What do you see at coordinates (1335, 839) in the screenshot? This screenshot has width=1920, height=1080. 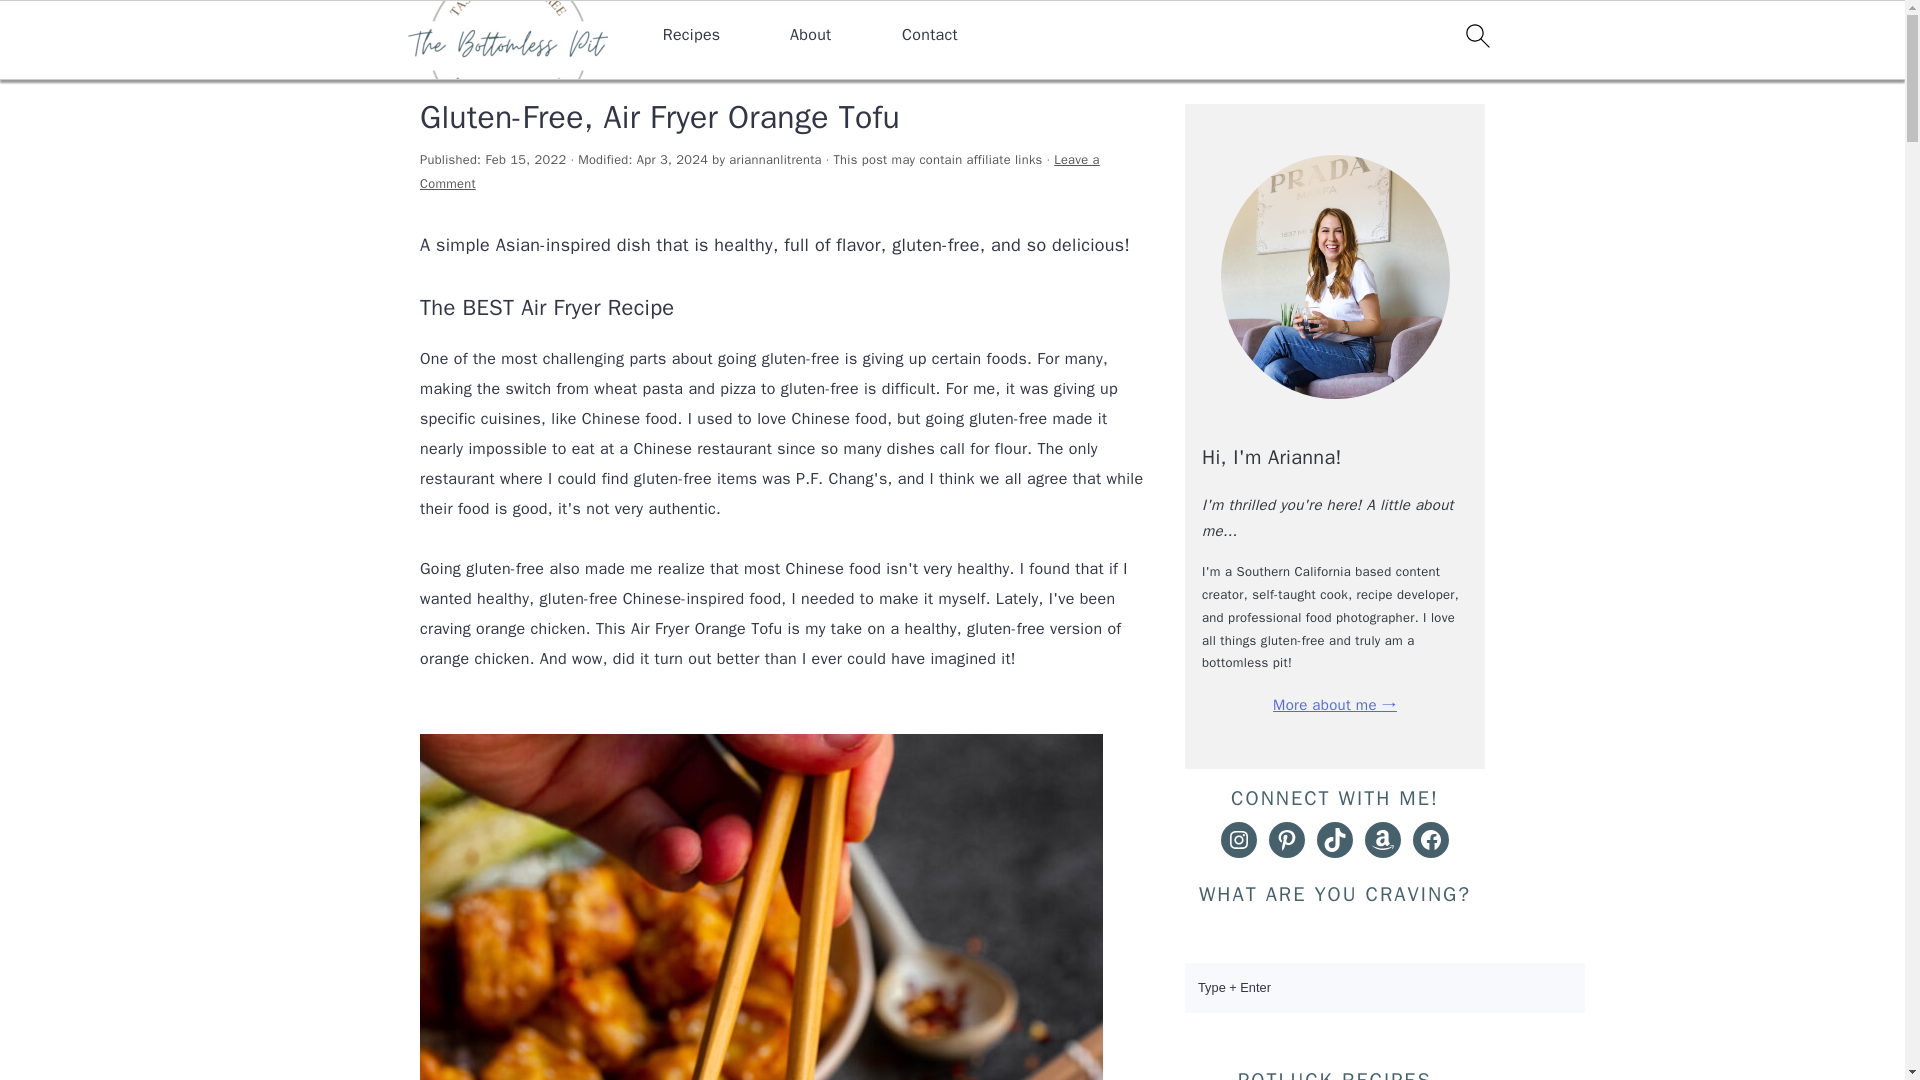 I see `TikTok` at bounding box center [1335, 839].